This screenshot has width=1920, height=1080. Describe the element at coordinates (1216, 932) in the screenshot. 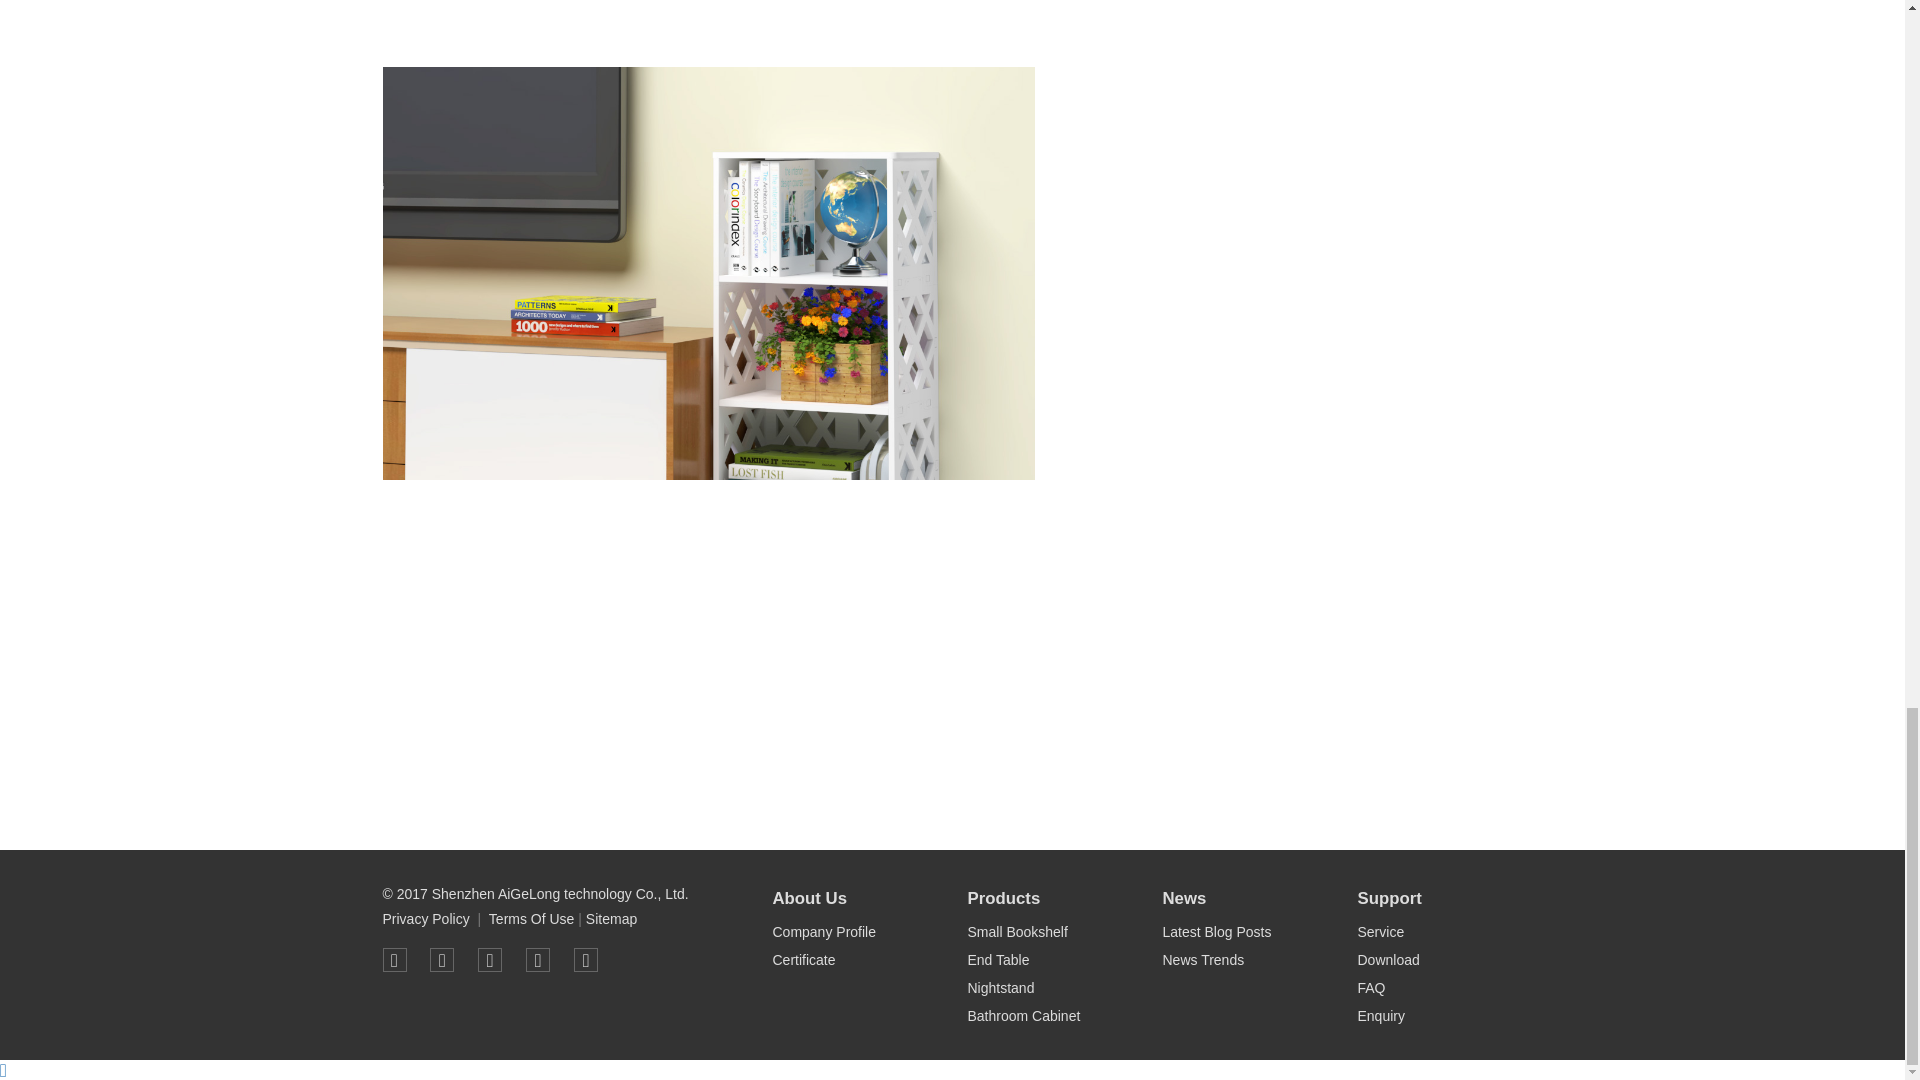

I see `Latest Blog Posts` at that location.